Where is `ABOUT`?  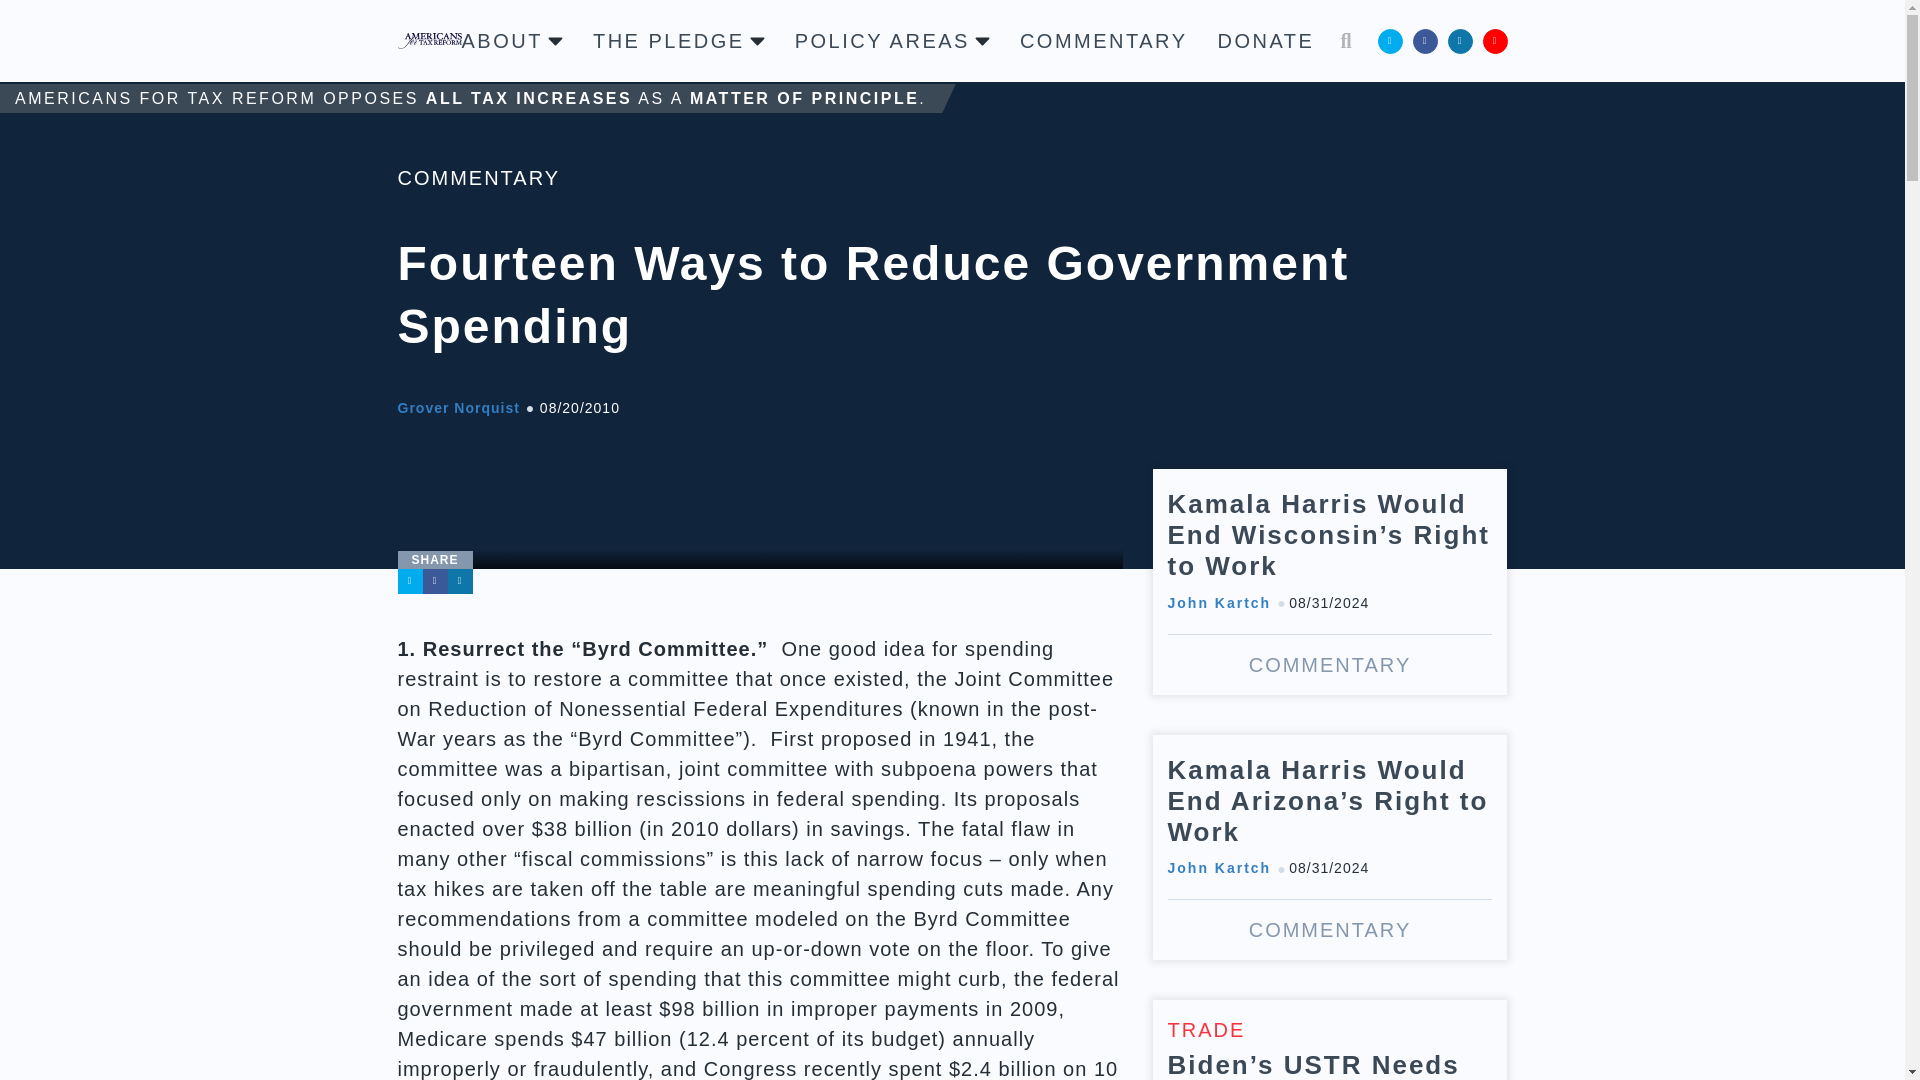 ABOUT is located at coordinates (512, 40).